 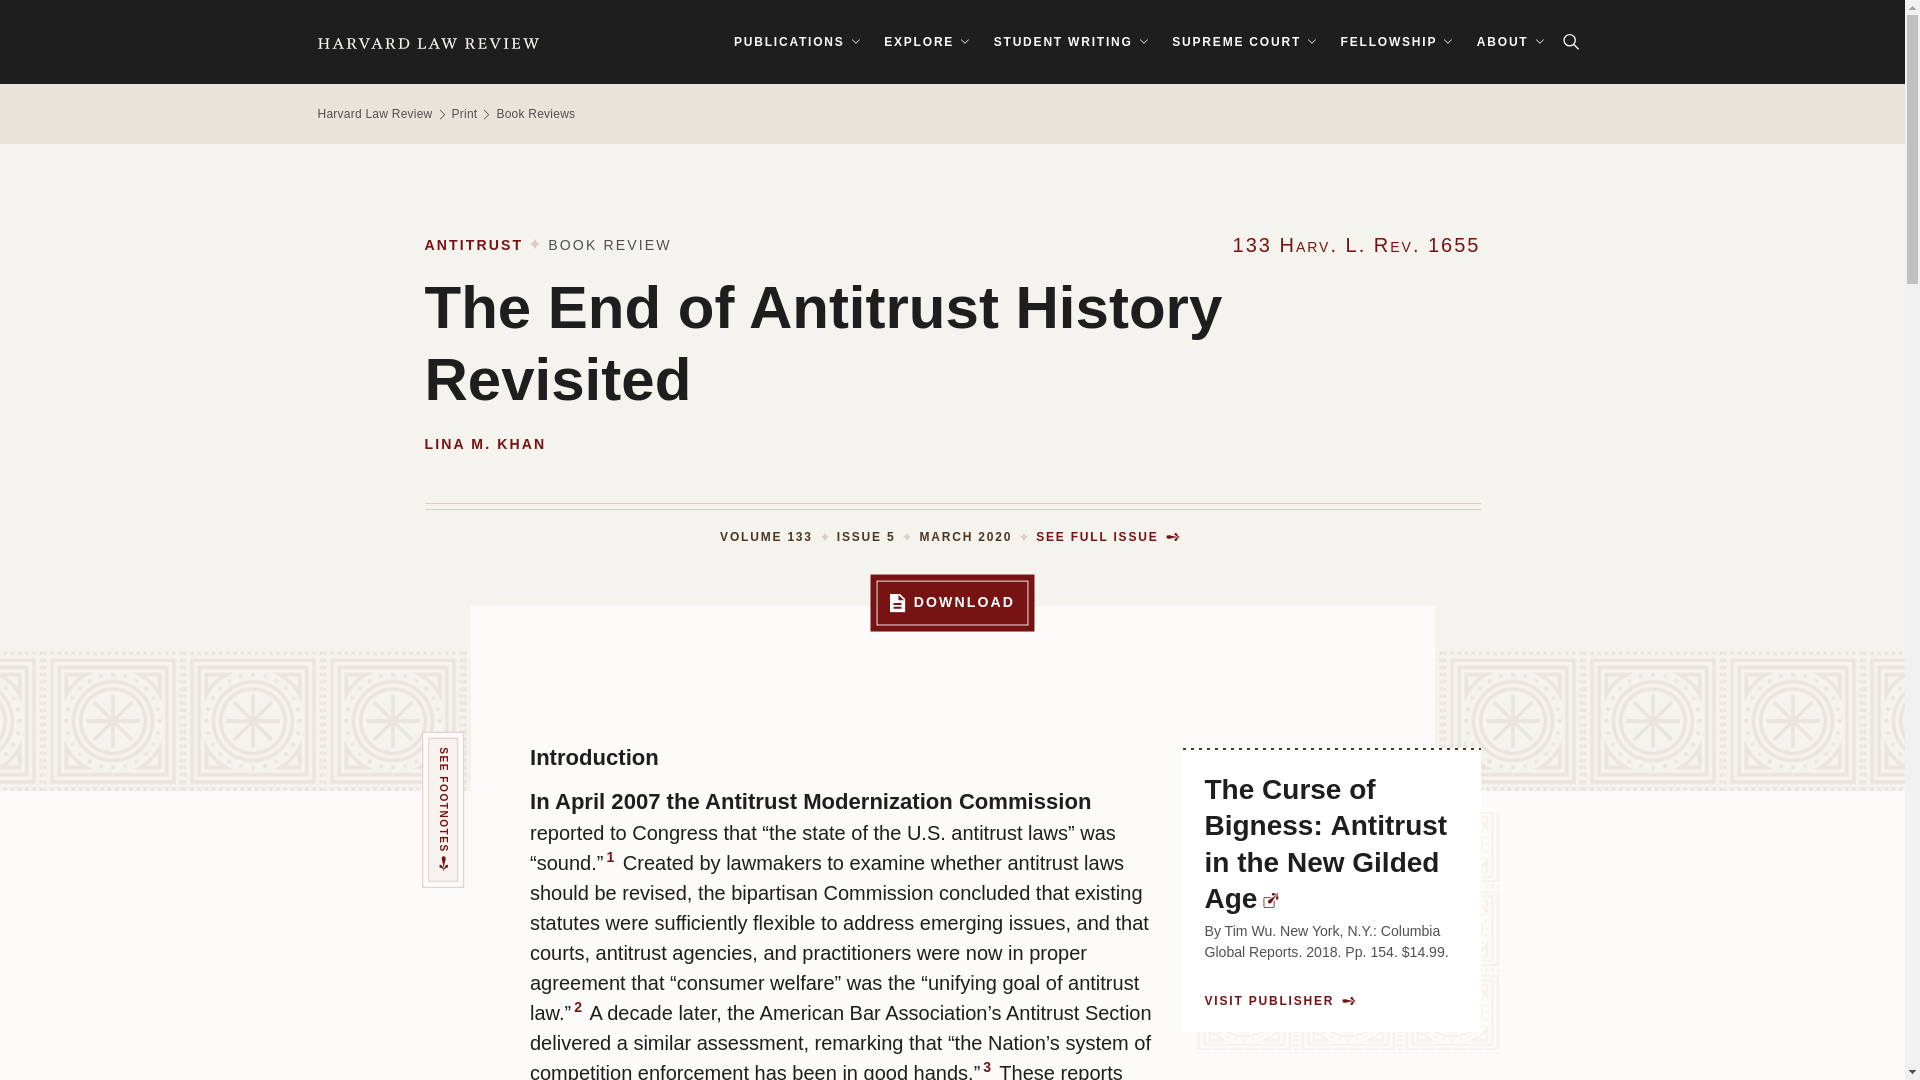 I want to click on Harvard Law Review, so click(x=428, y=42).